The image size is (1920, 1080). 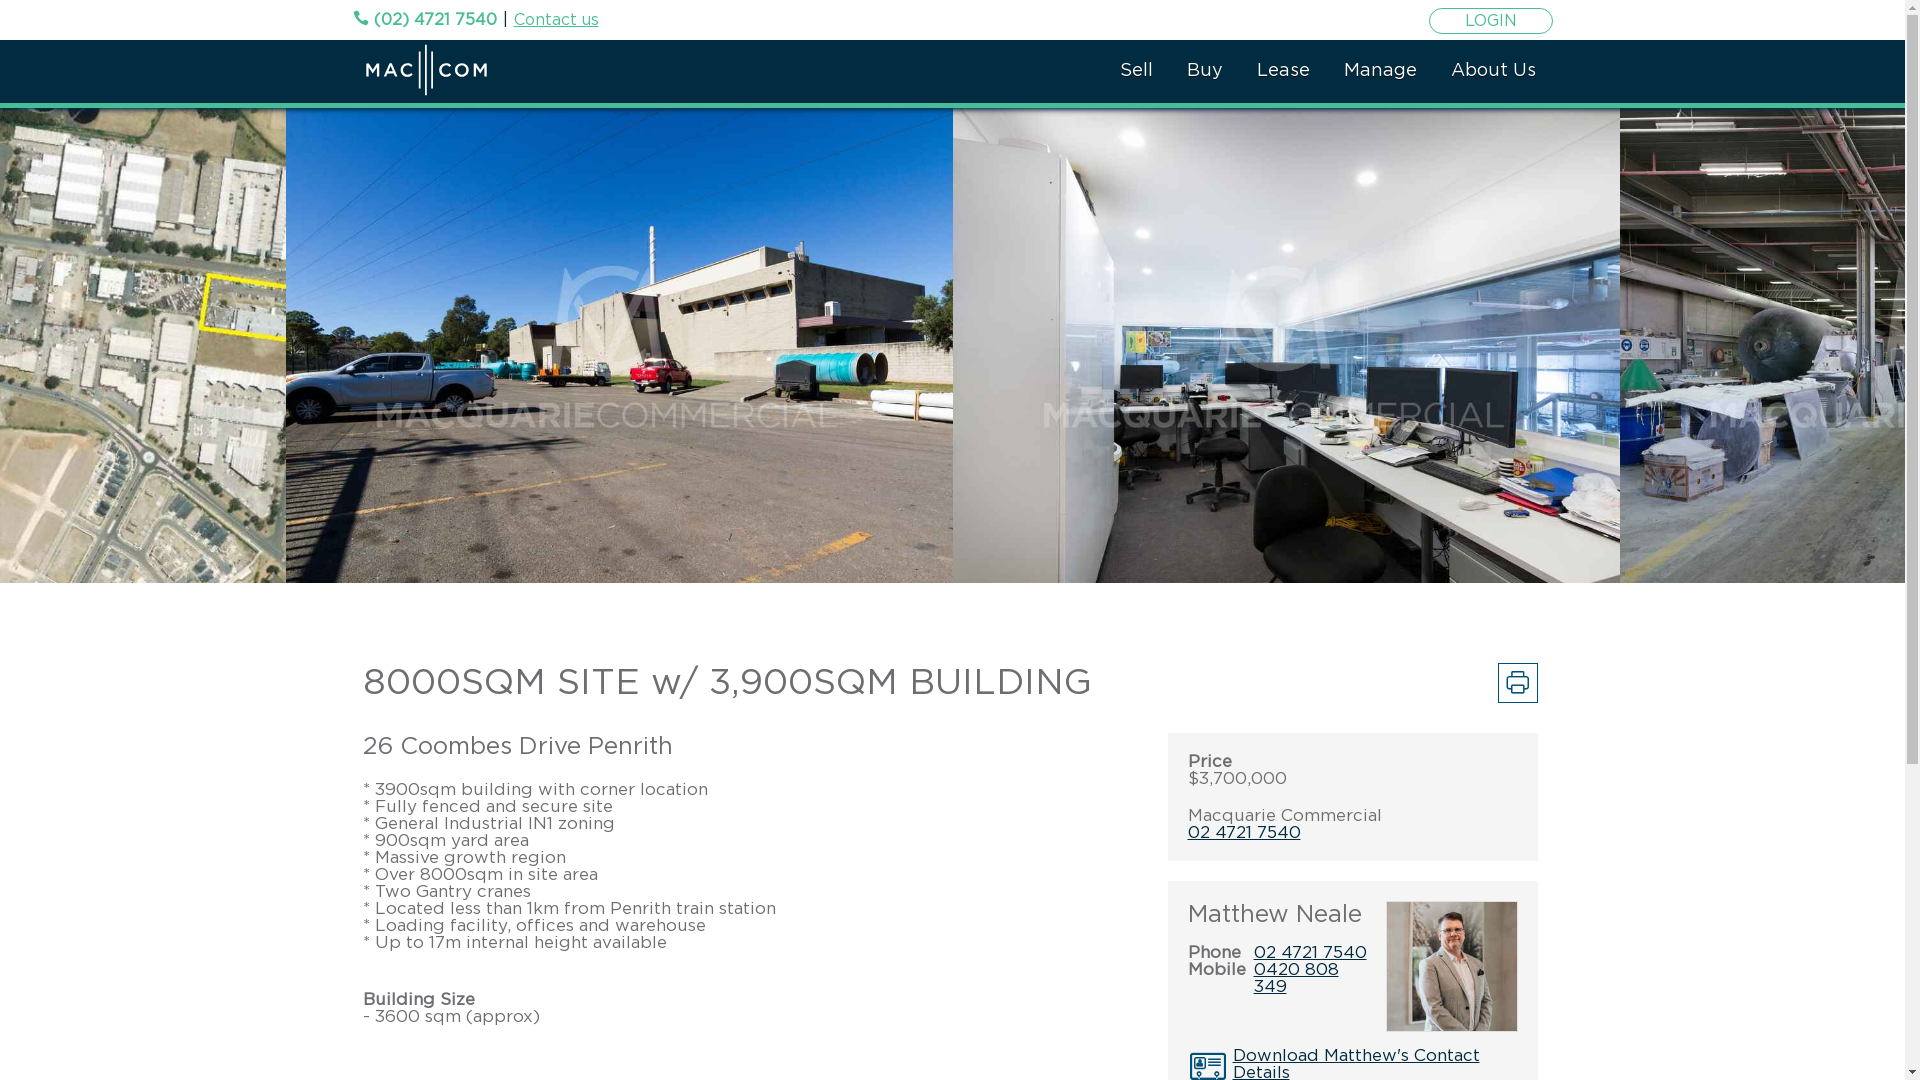 I want to click on Contact us, so click(x=556, y=20).